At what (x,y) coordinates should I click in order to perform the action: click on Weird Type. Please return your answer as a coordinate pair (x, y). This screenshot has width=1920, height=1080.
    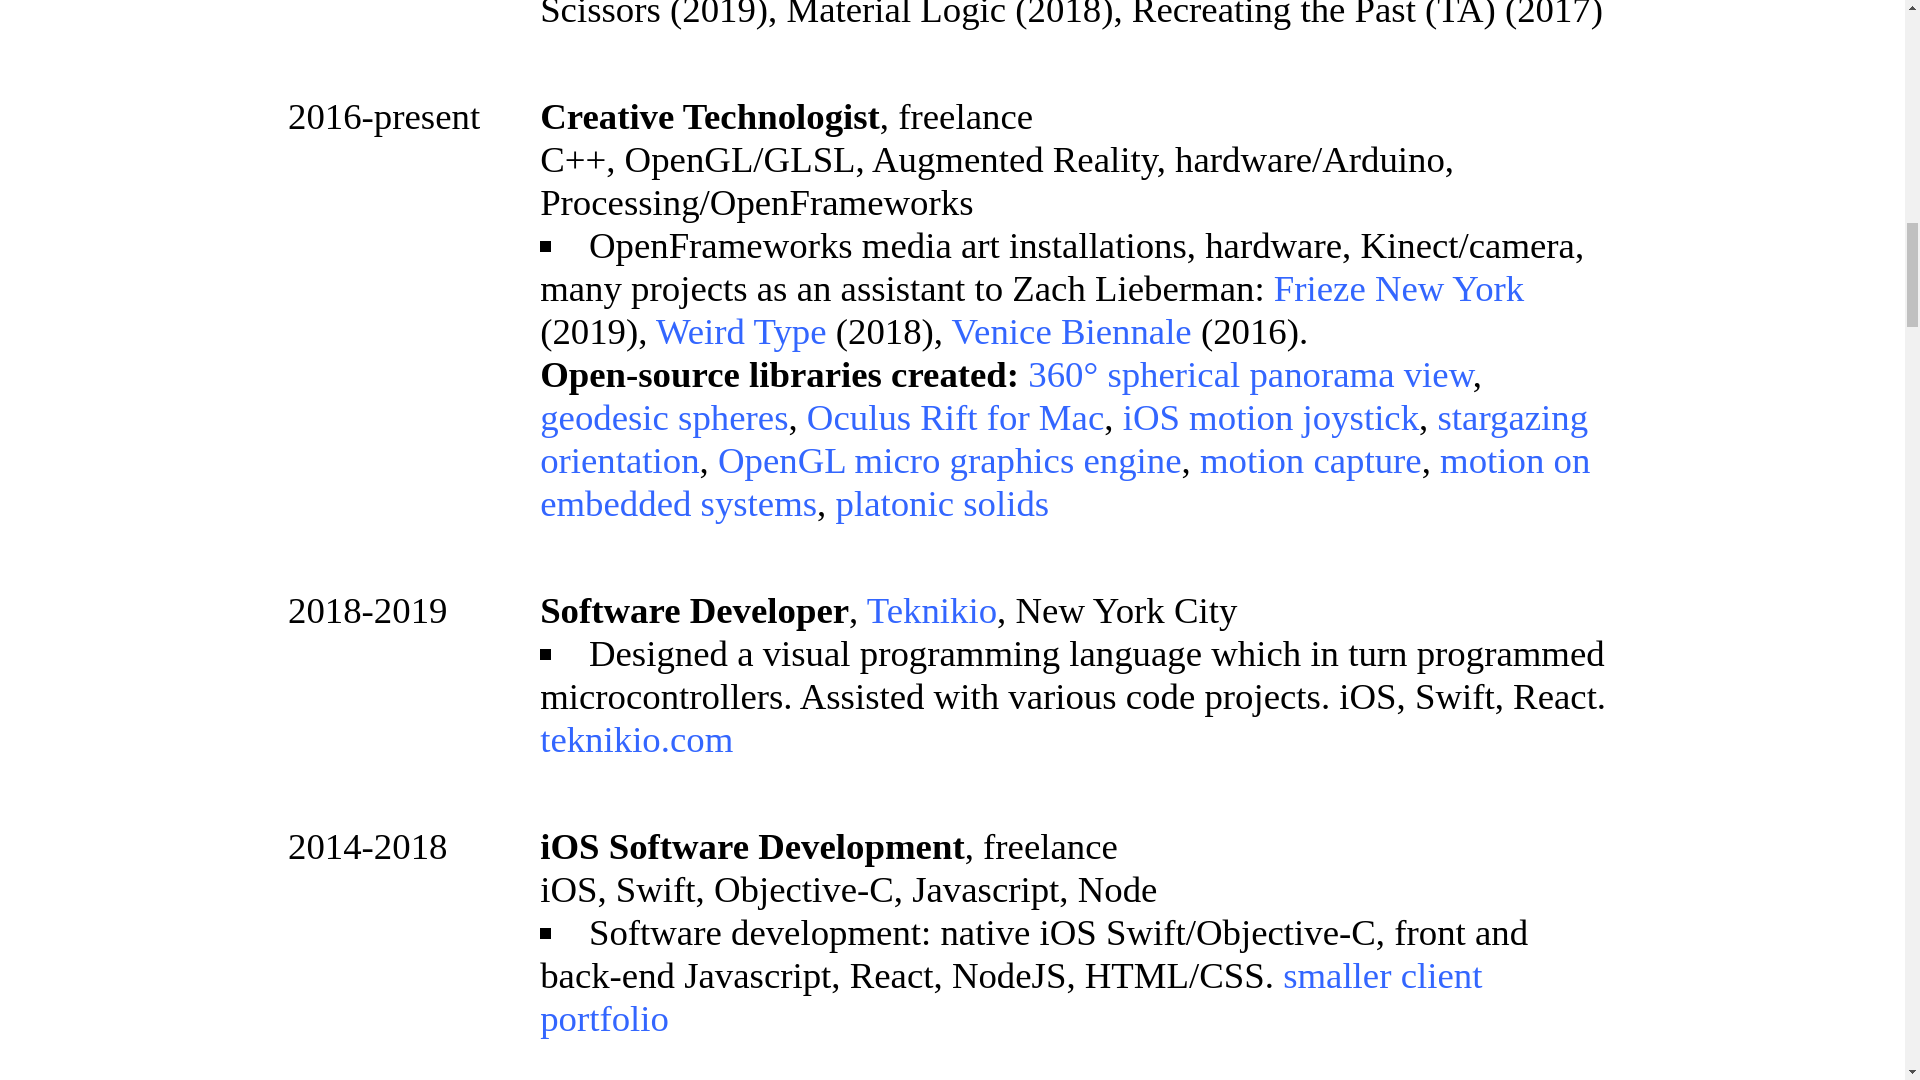
    Looking at the image, I should click on (742, 332).